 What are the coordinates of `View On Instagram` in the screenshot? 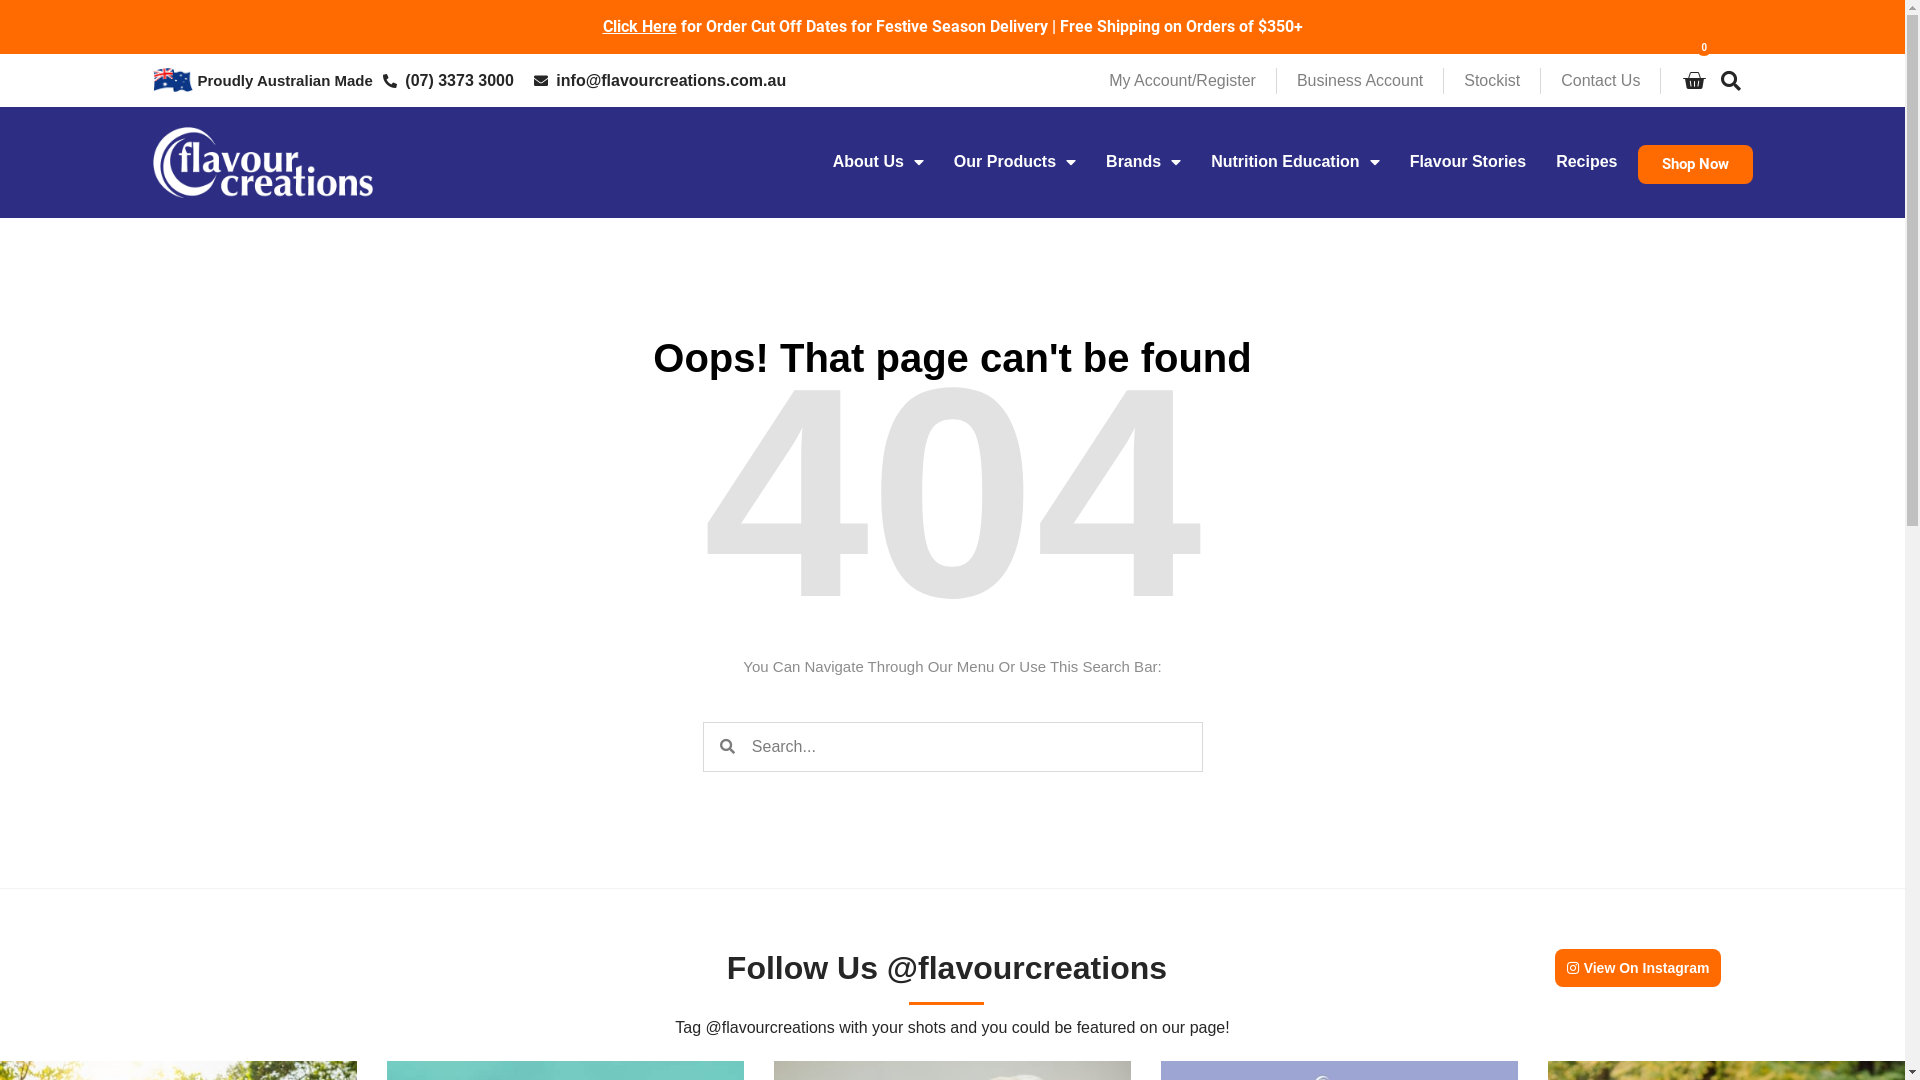 It's located at (1638, 968).